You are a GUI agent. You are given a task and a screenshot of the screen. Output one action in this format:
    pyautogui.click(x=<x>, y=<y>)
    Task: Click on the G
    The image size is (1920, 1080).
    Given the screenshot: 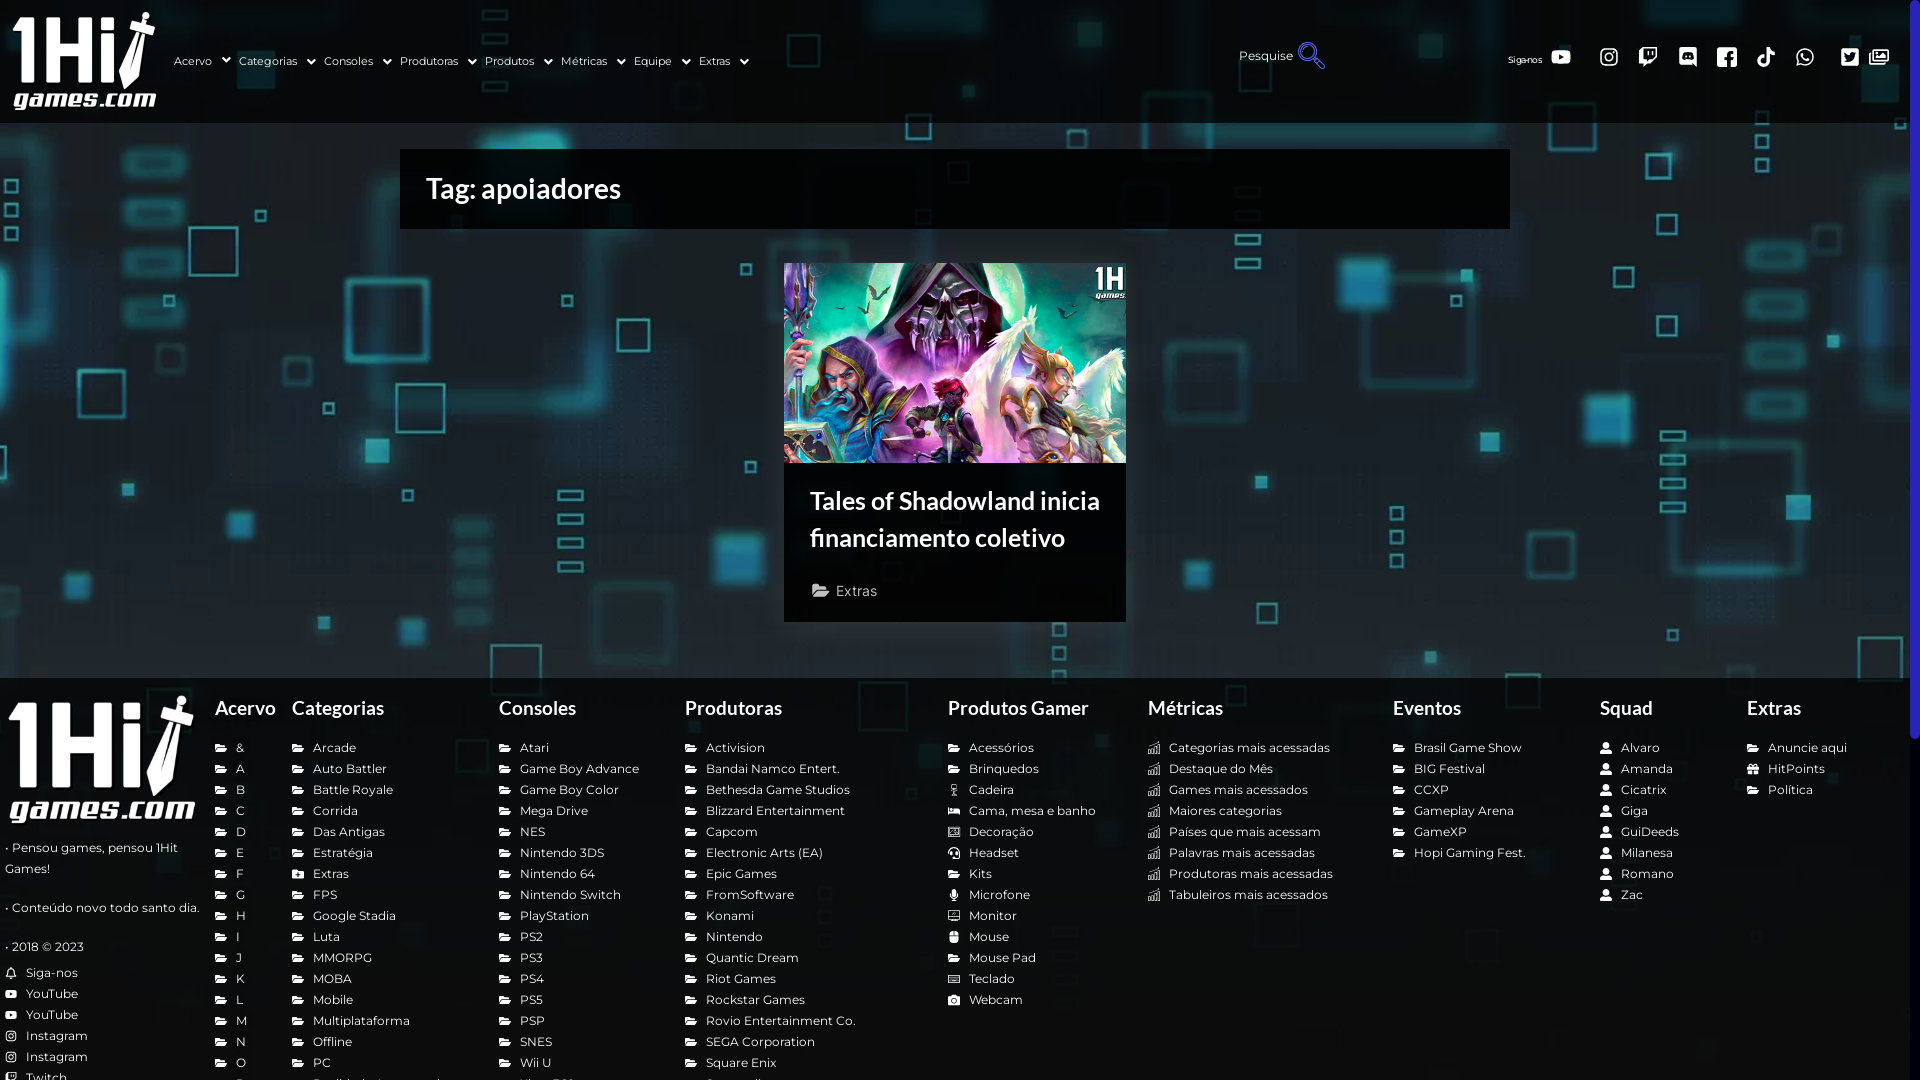 What is the action you would take?
    pyautogui.click(x=244, y=894)
    